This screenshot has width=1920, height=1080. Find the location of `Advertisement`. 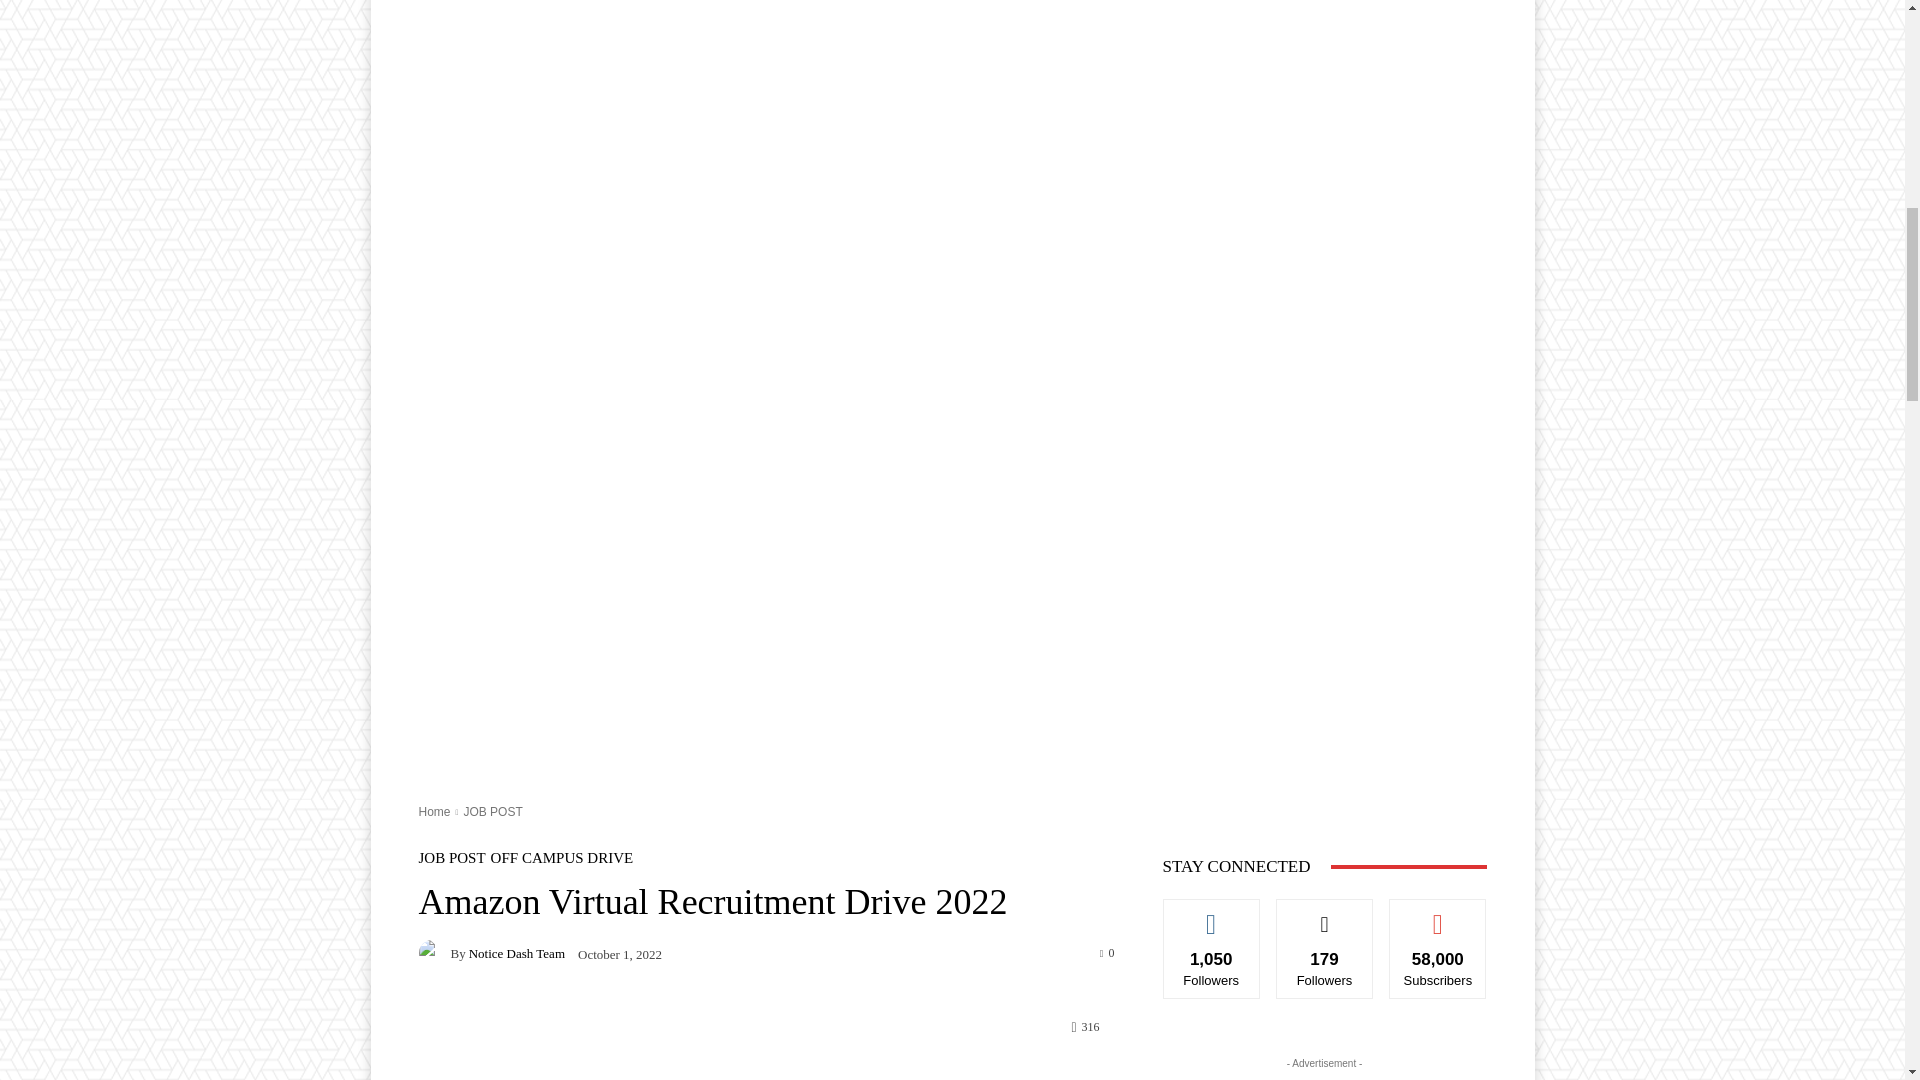

Advertisement is located at coordinates (952, 16).